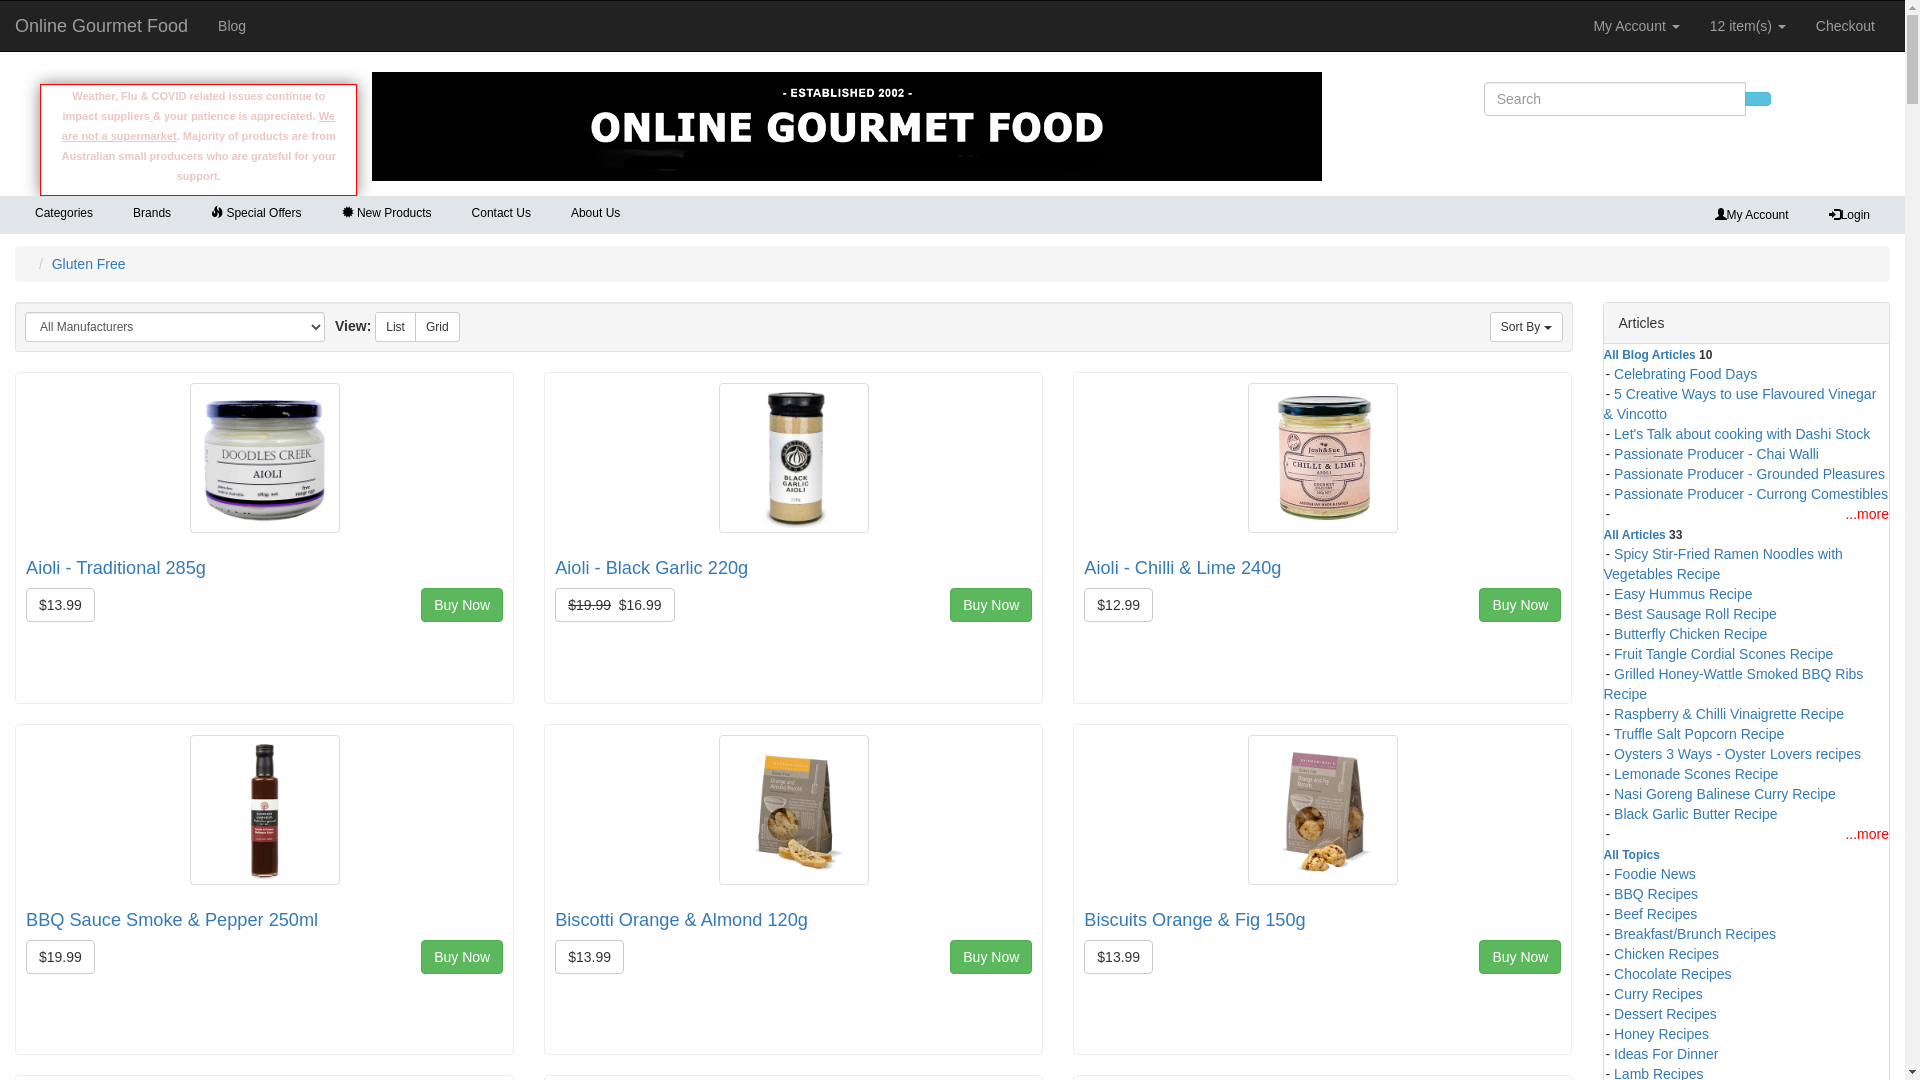  I want to click on Curry Recipes, so click(1658, 992).